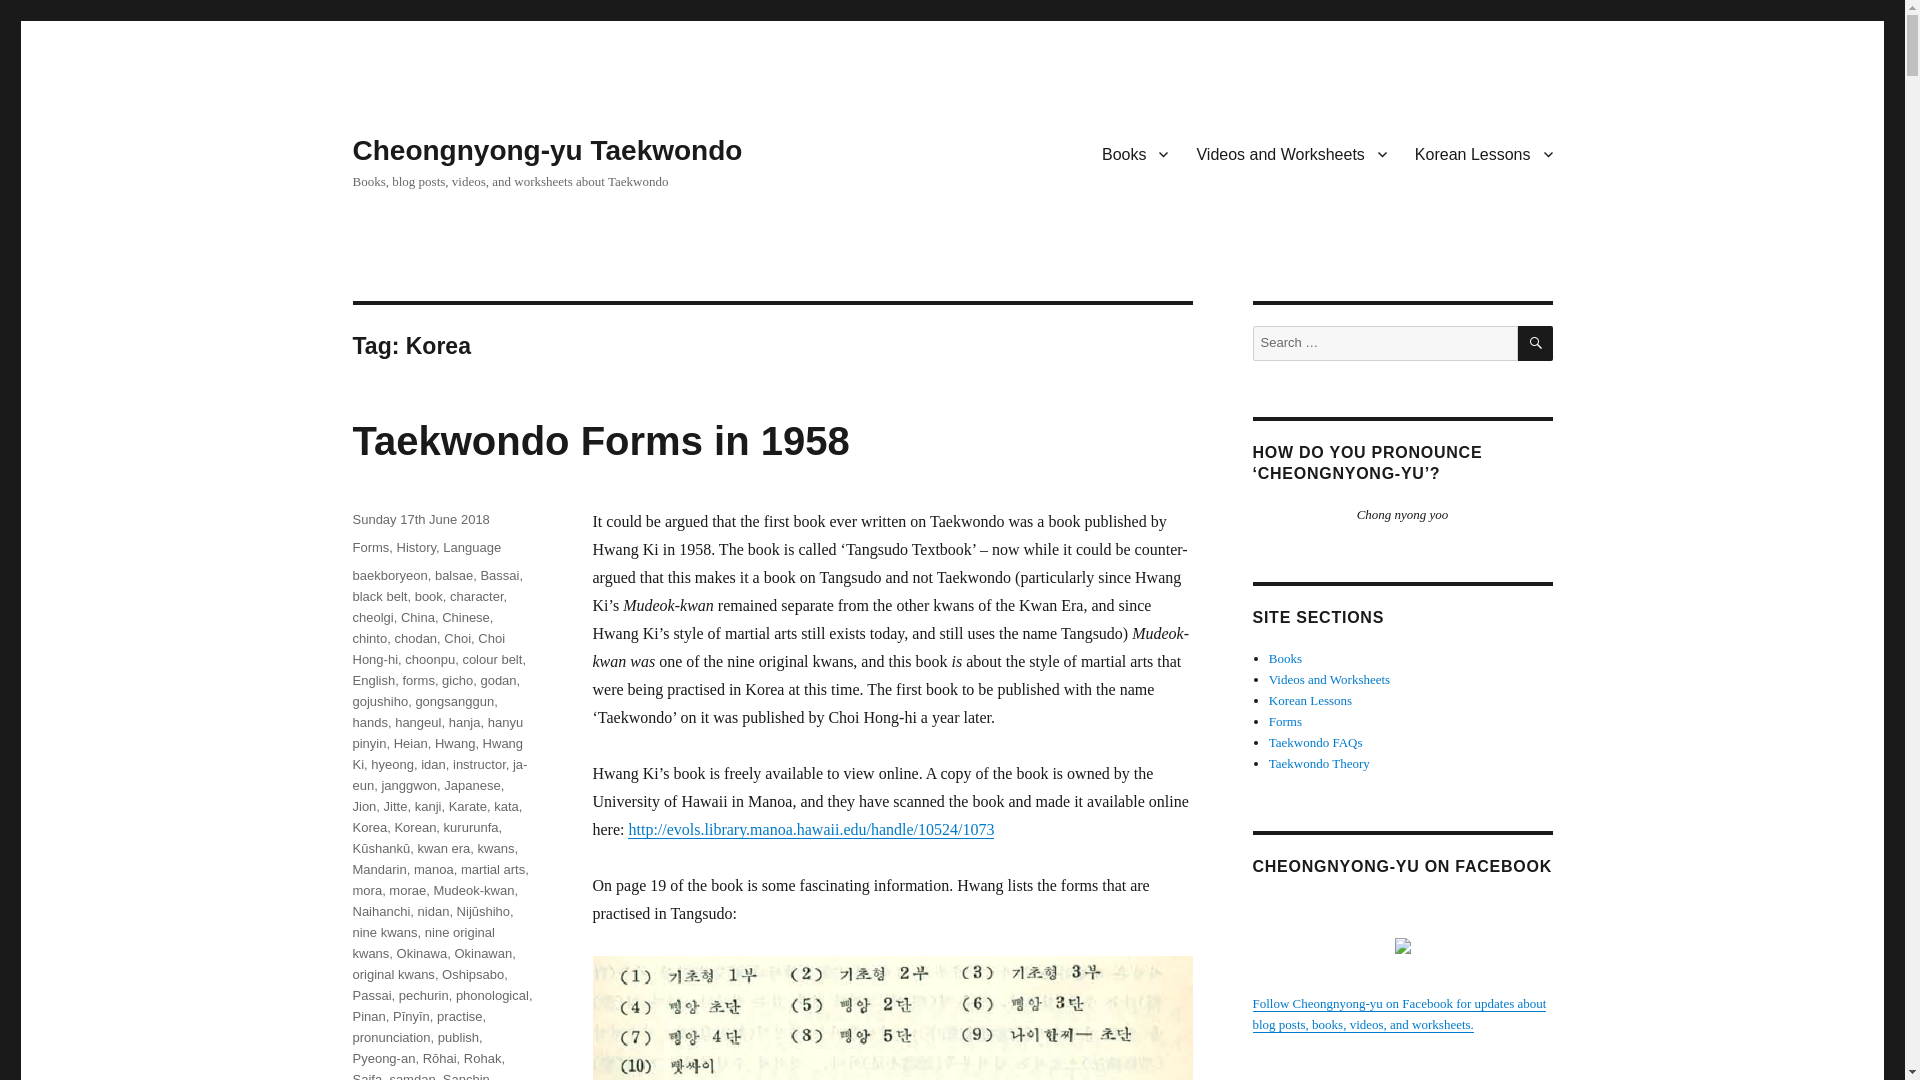 This screenshot has width=1920, height=1080. Describe the element at coordinates (418, 618) in the screenshot. I see `China` at that location.